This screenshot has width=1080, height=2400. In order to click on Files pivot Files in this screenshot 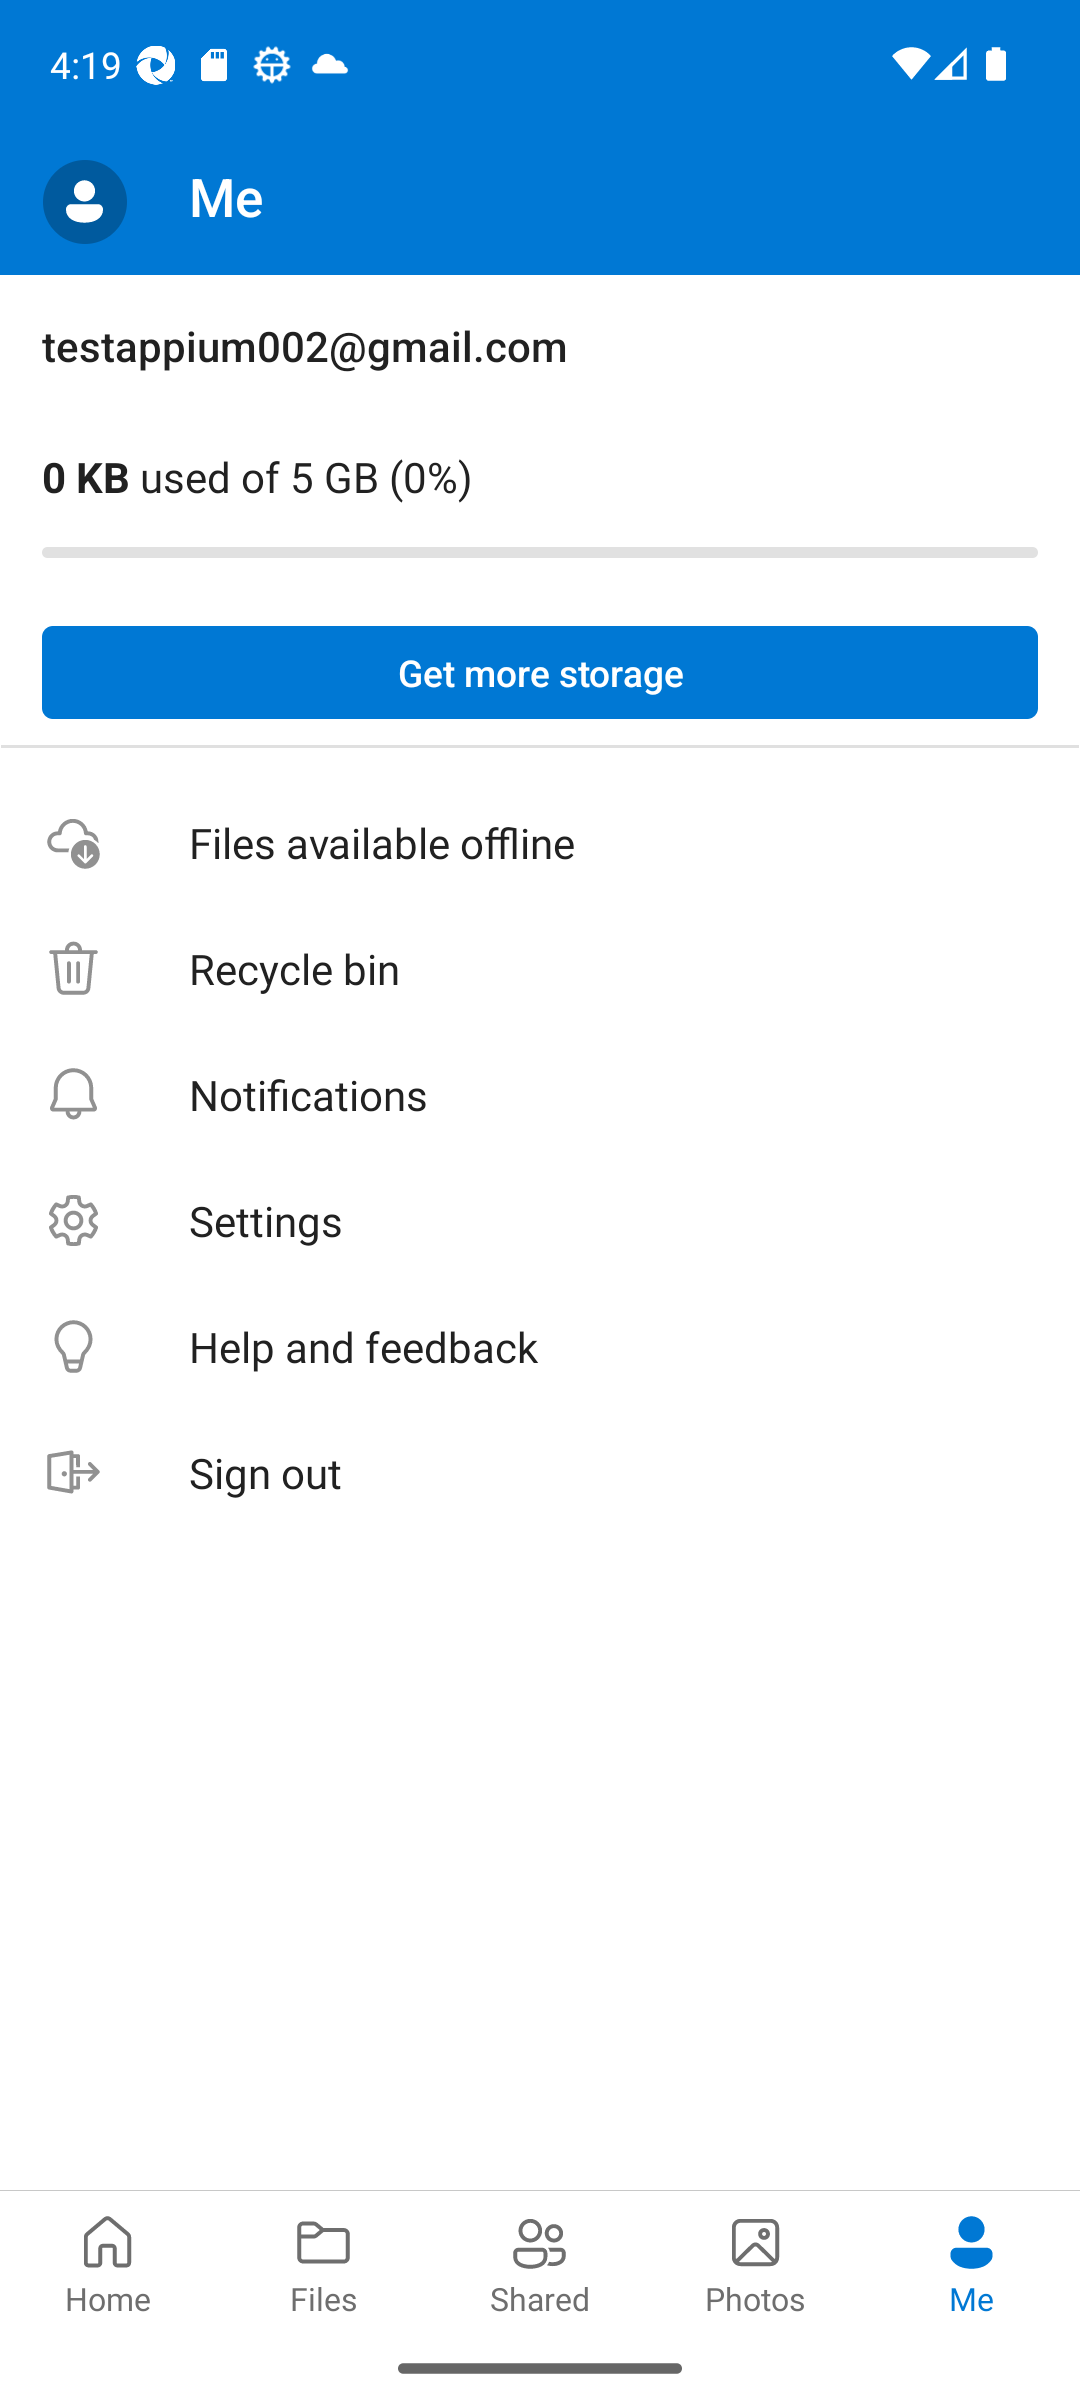, I will do `click(324, 2262)`.